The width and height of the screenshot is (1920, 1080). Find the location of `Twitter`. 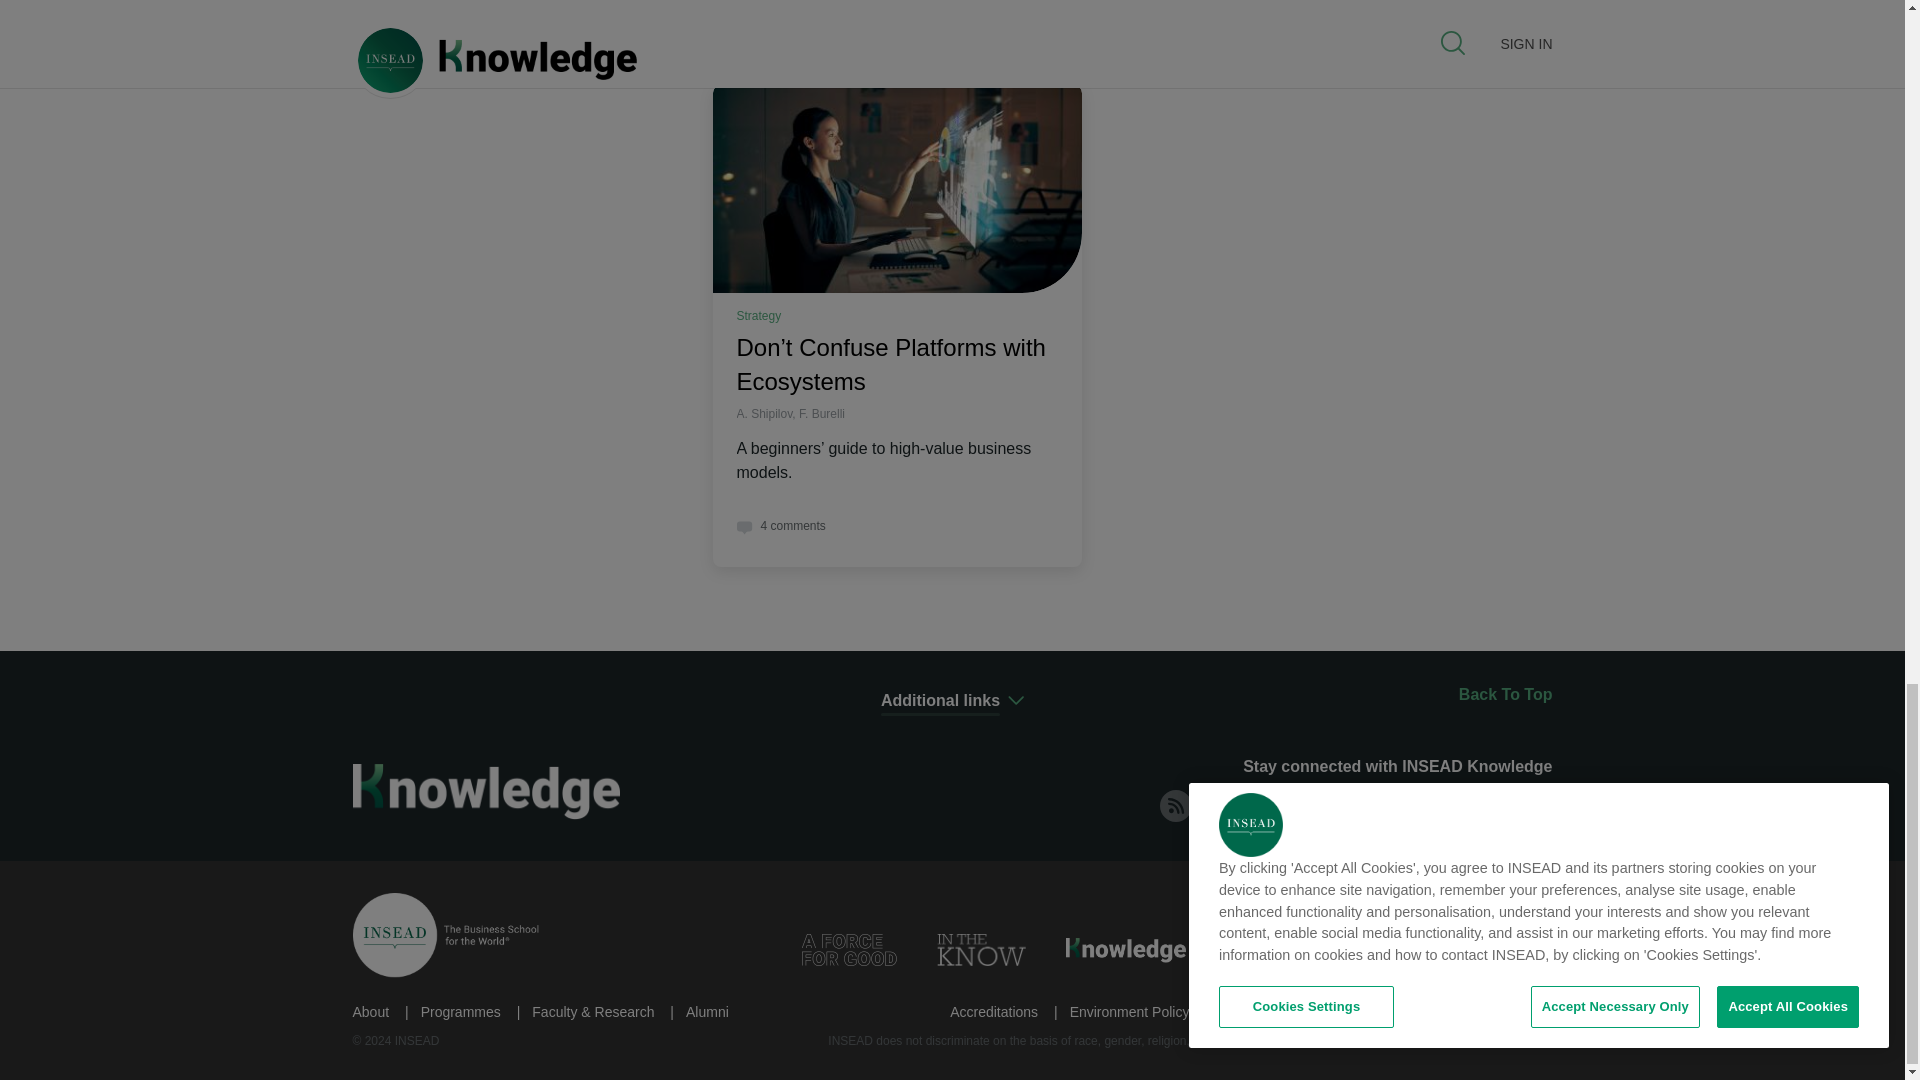

Twitter is located at coordinates (1352, 805).